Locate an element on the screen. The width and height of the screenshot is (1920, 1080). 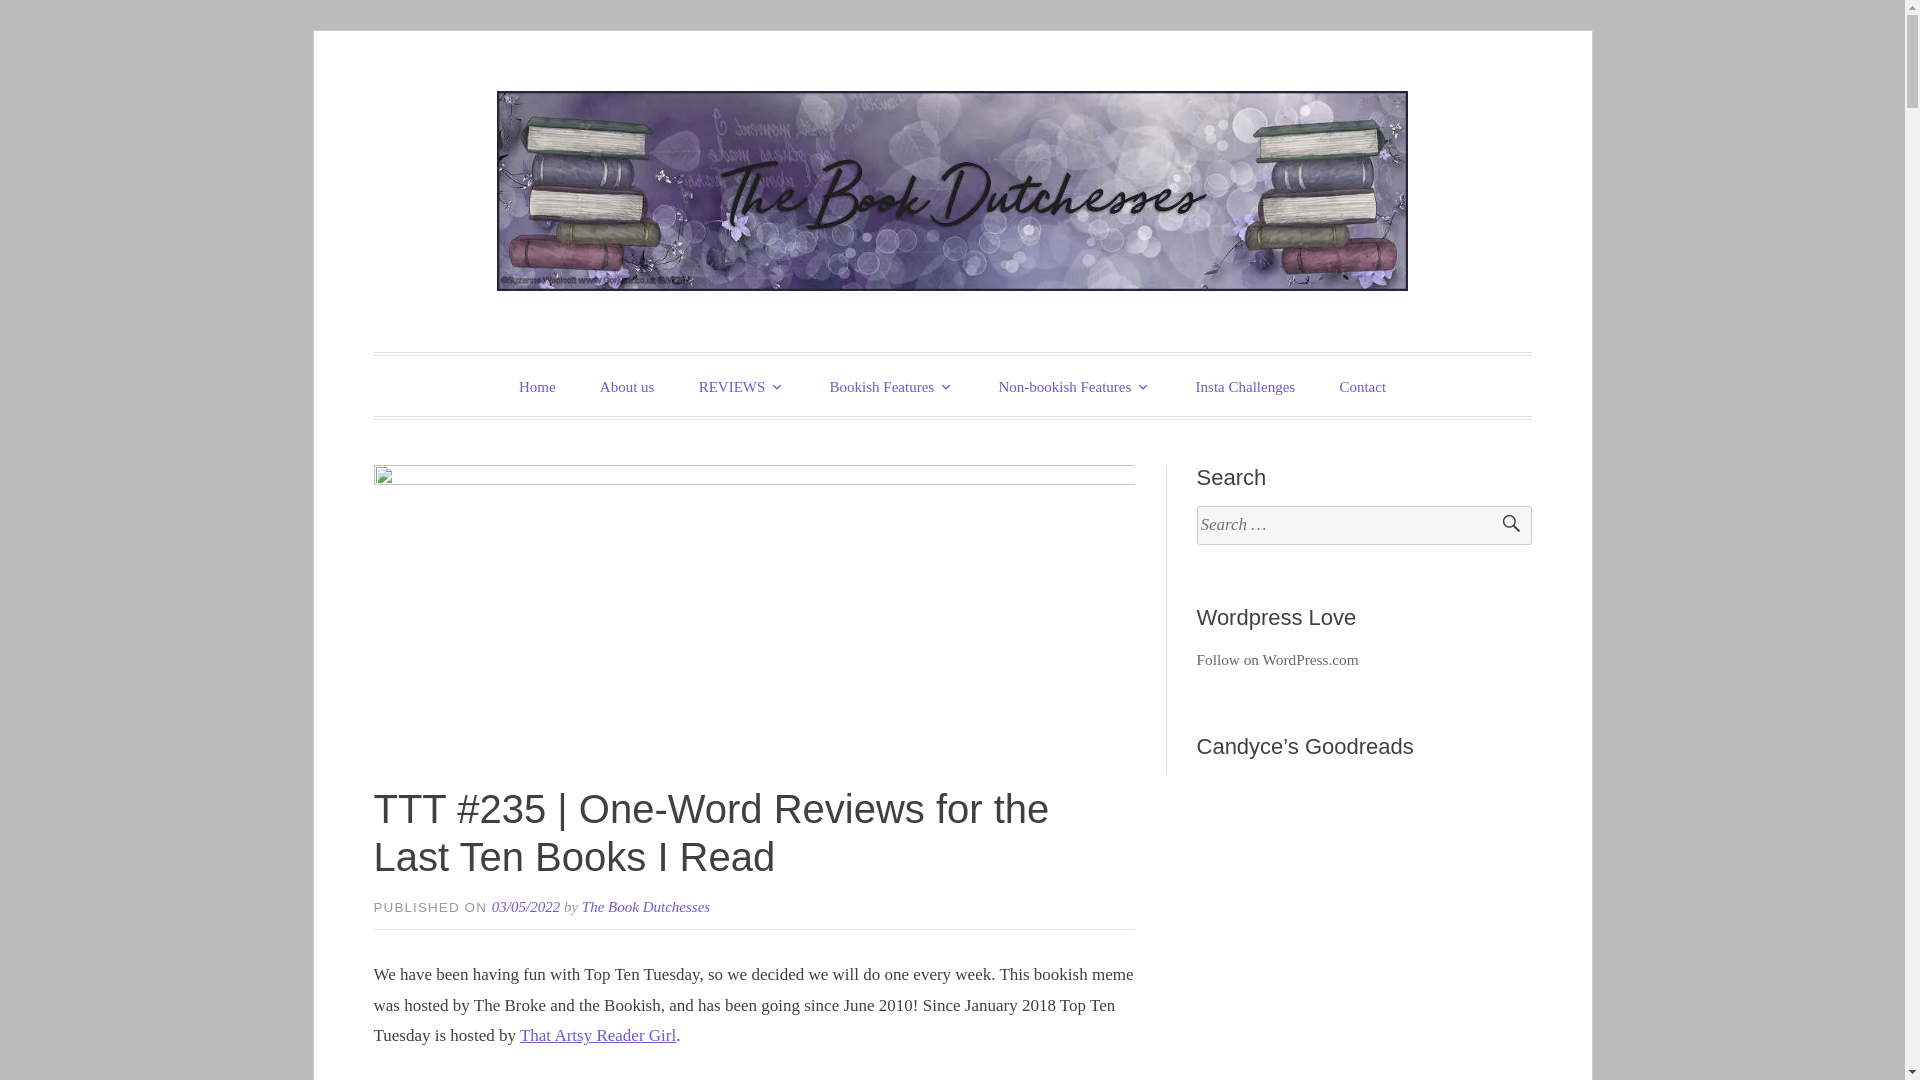
Search is located at coordinates (1502, 526).